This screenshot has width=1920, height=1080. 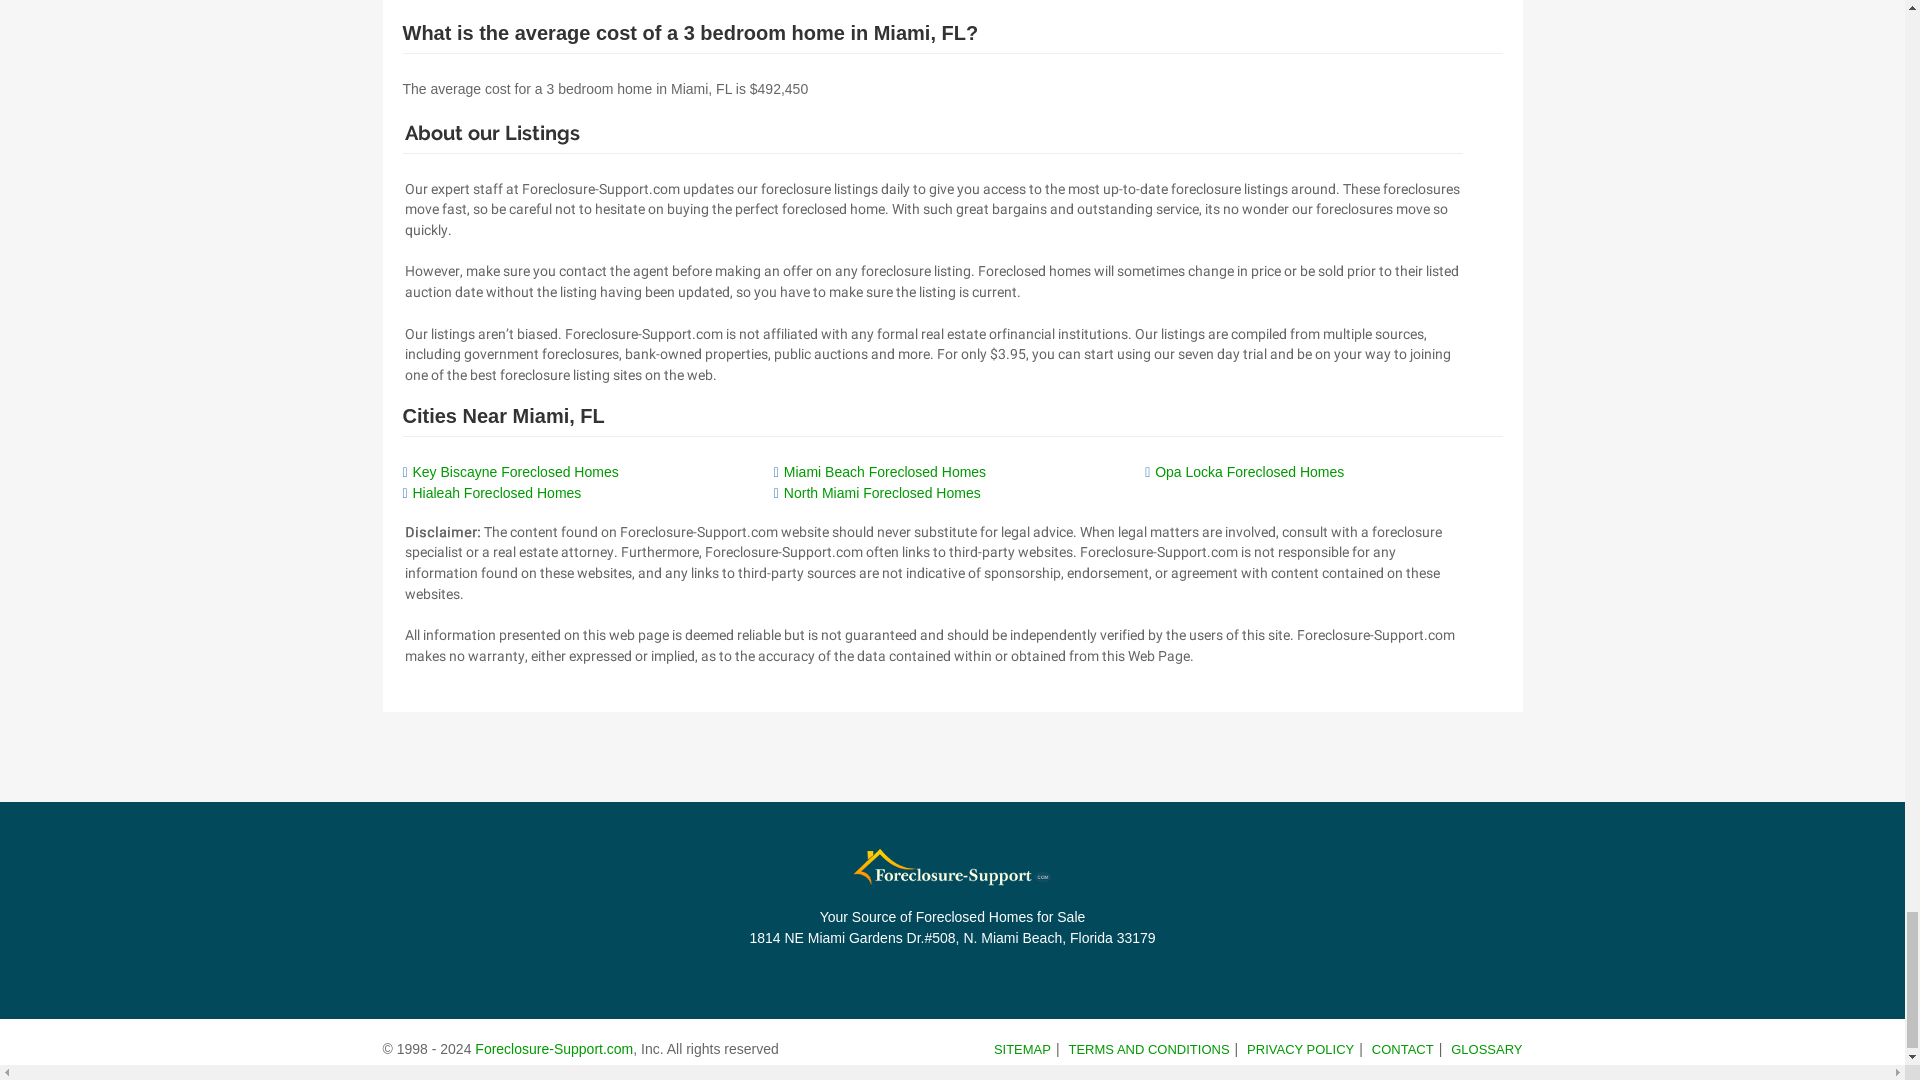 I want to click on North Miami, so click(x=882, y=492).